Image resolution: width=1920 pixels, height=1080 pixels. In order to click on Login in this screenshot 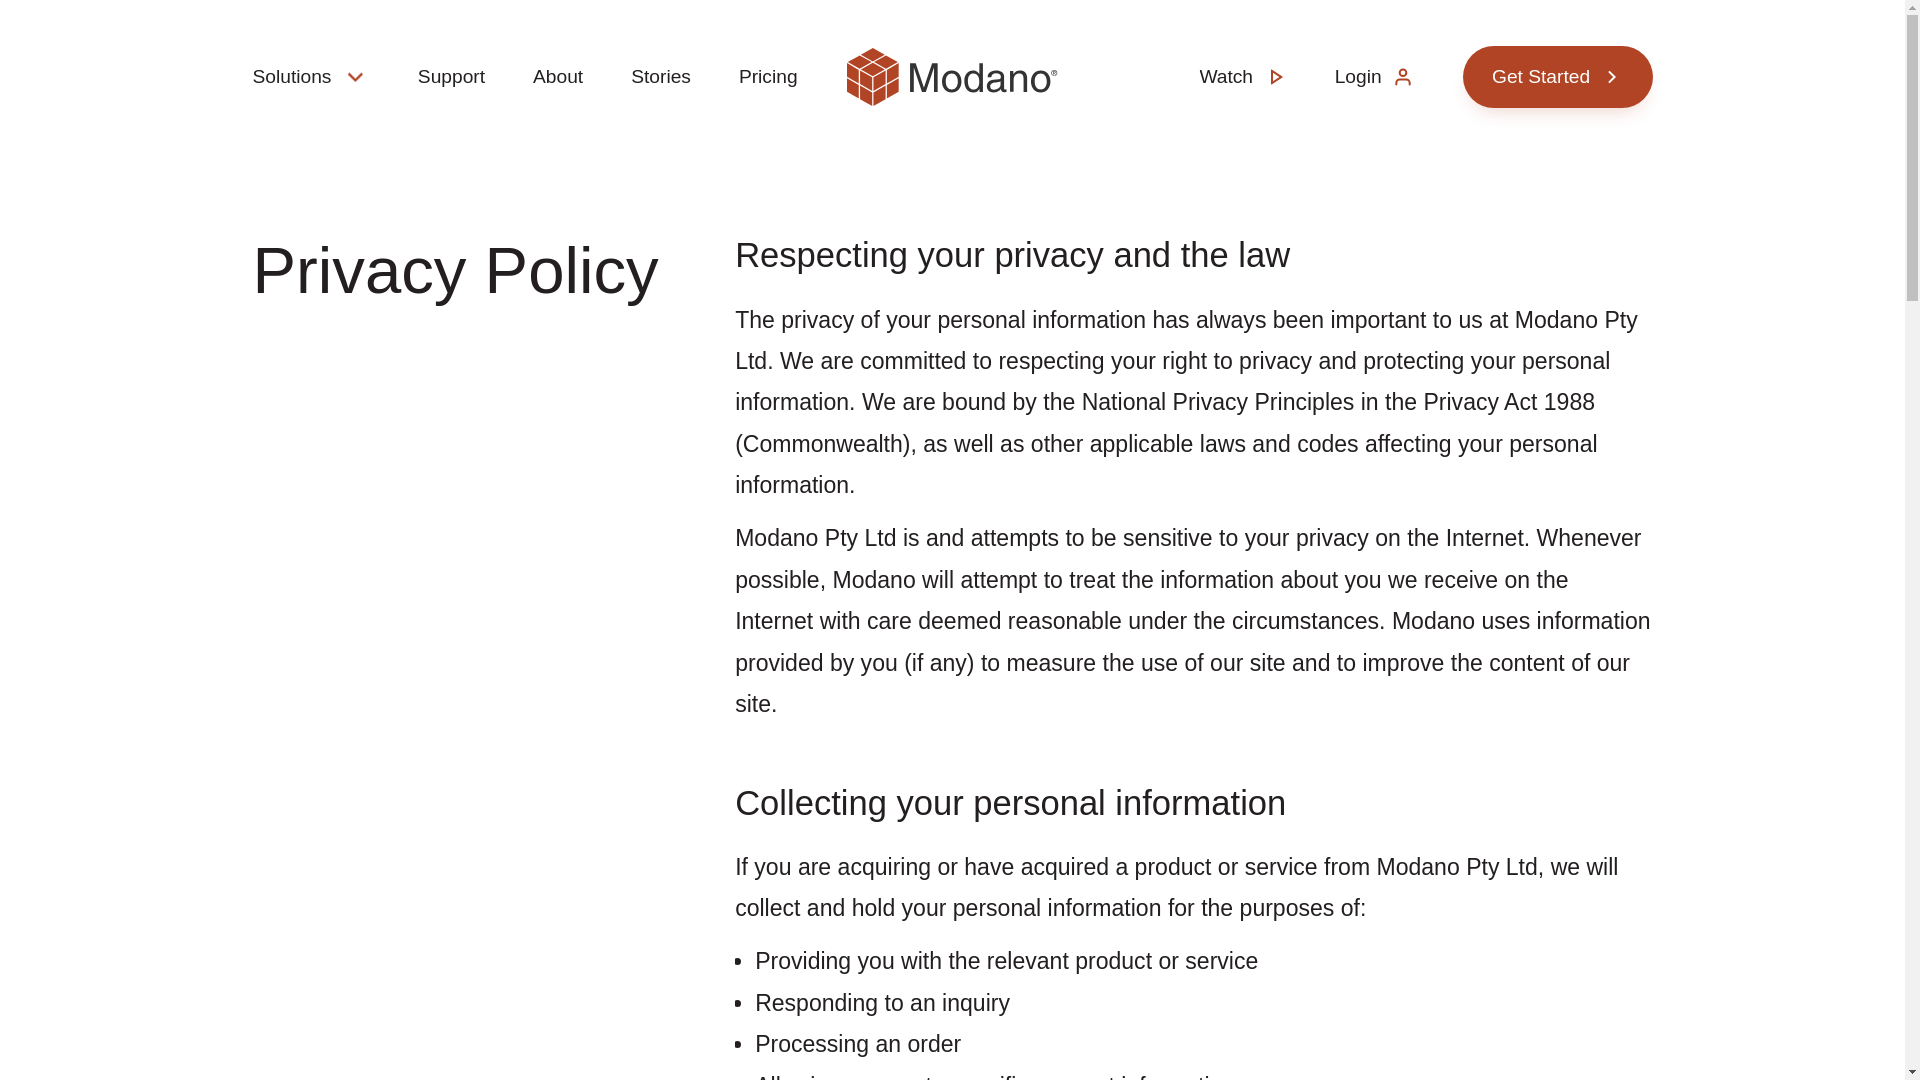, I will do `click(1375, 77)`.